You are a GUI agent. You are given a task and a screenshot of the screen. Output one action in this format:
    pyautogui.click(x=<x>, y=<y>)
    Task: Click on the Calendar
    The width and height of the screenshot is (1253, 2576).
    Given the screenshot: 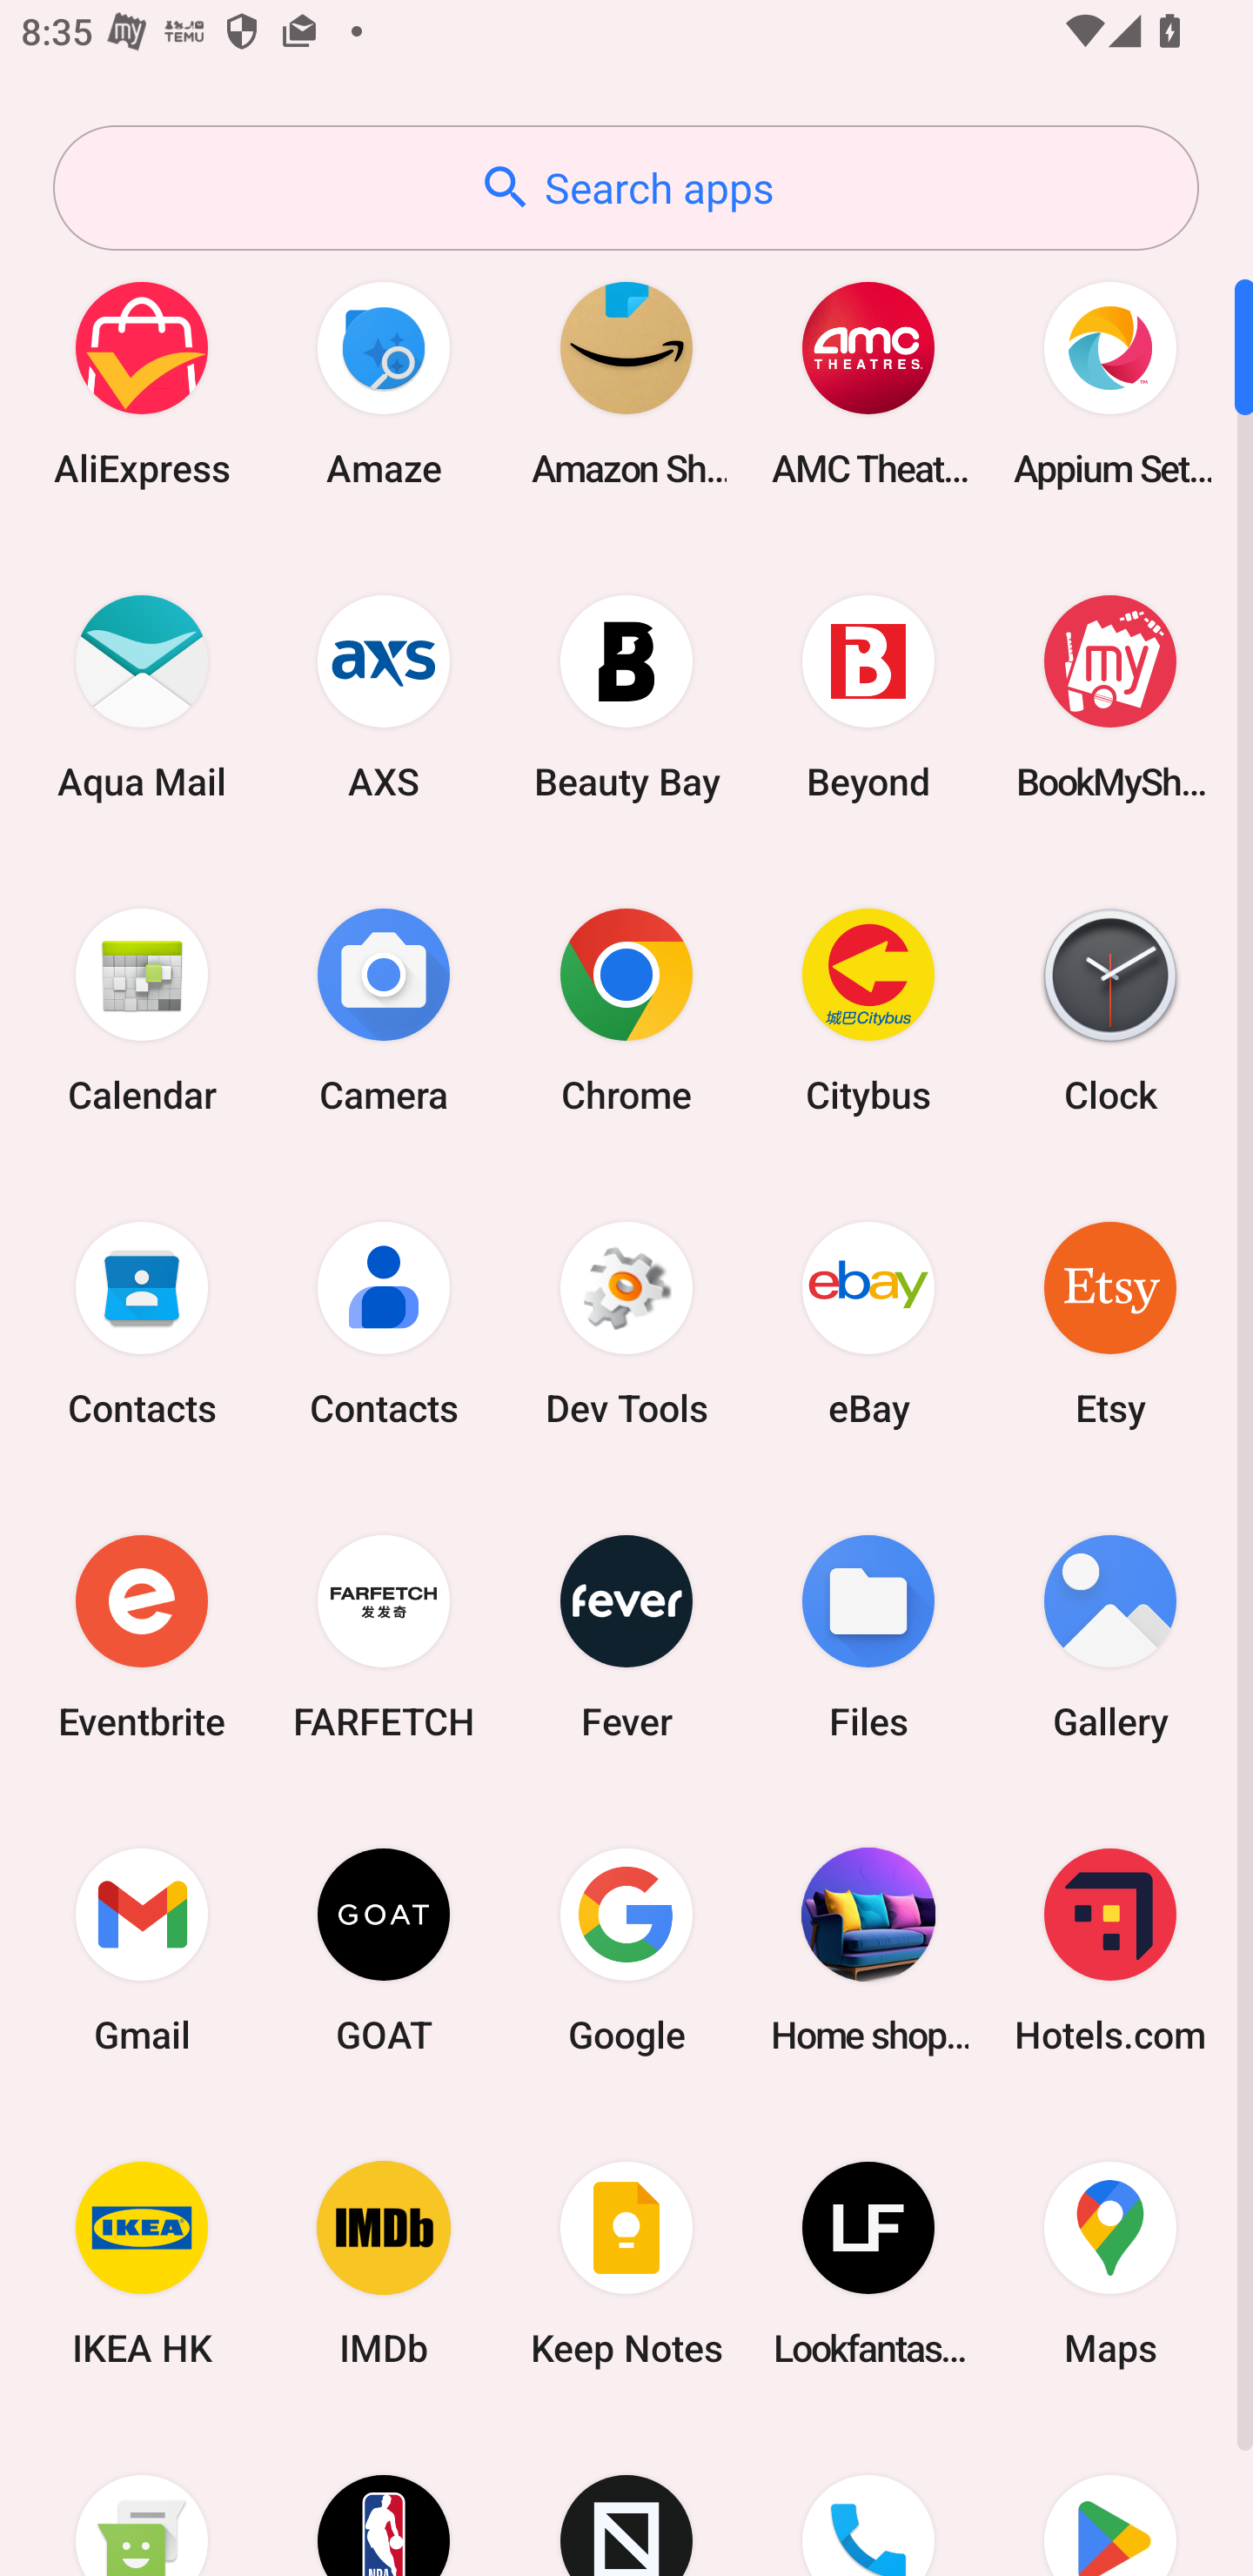 What is the action you would take?
    pyautogui.click(x=142, y=1010)
    